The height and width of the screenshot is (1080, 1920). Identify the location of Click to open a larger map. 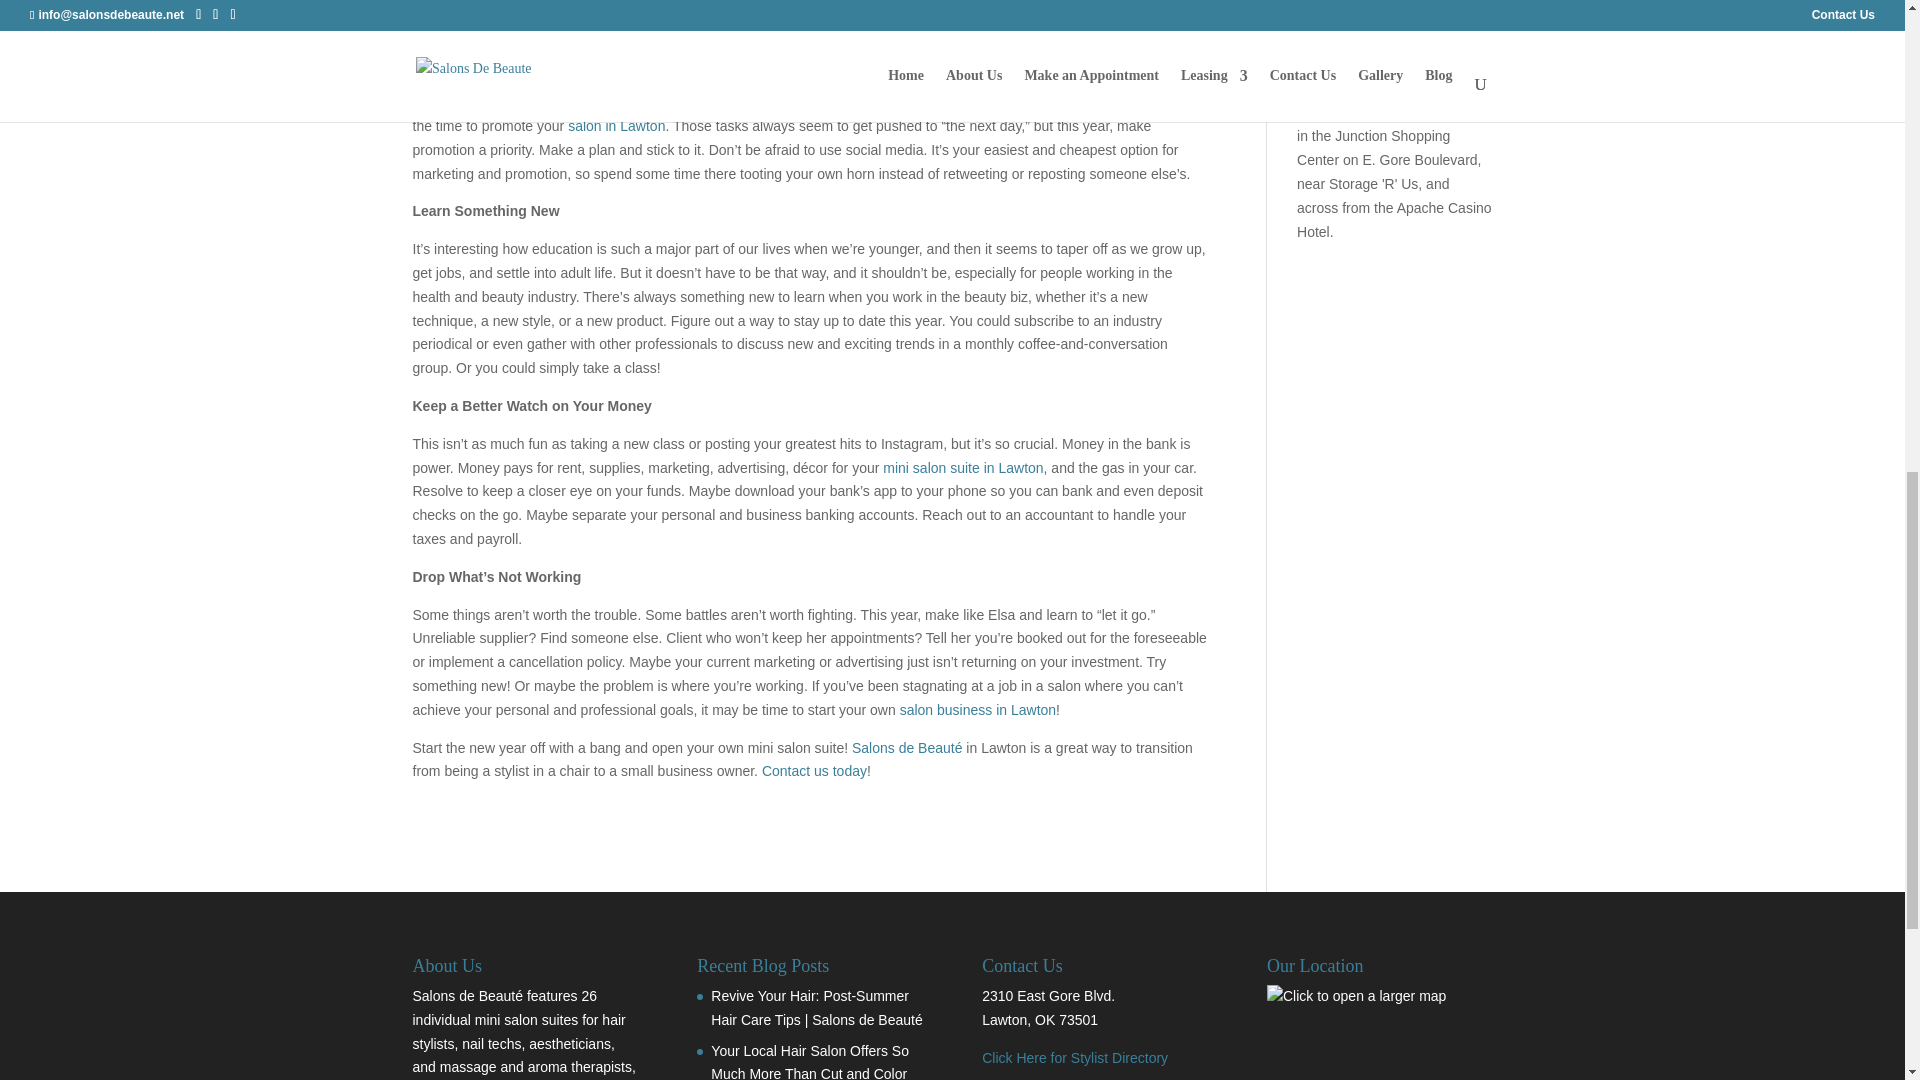
(1356, 996).